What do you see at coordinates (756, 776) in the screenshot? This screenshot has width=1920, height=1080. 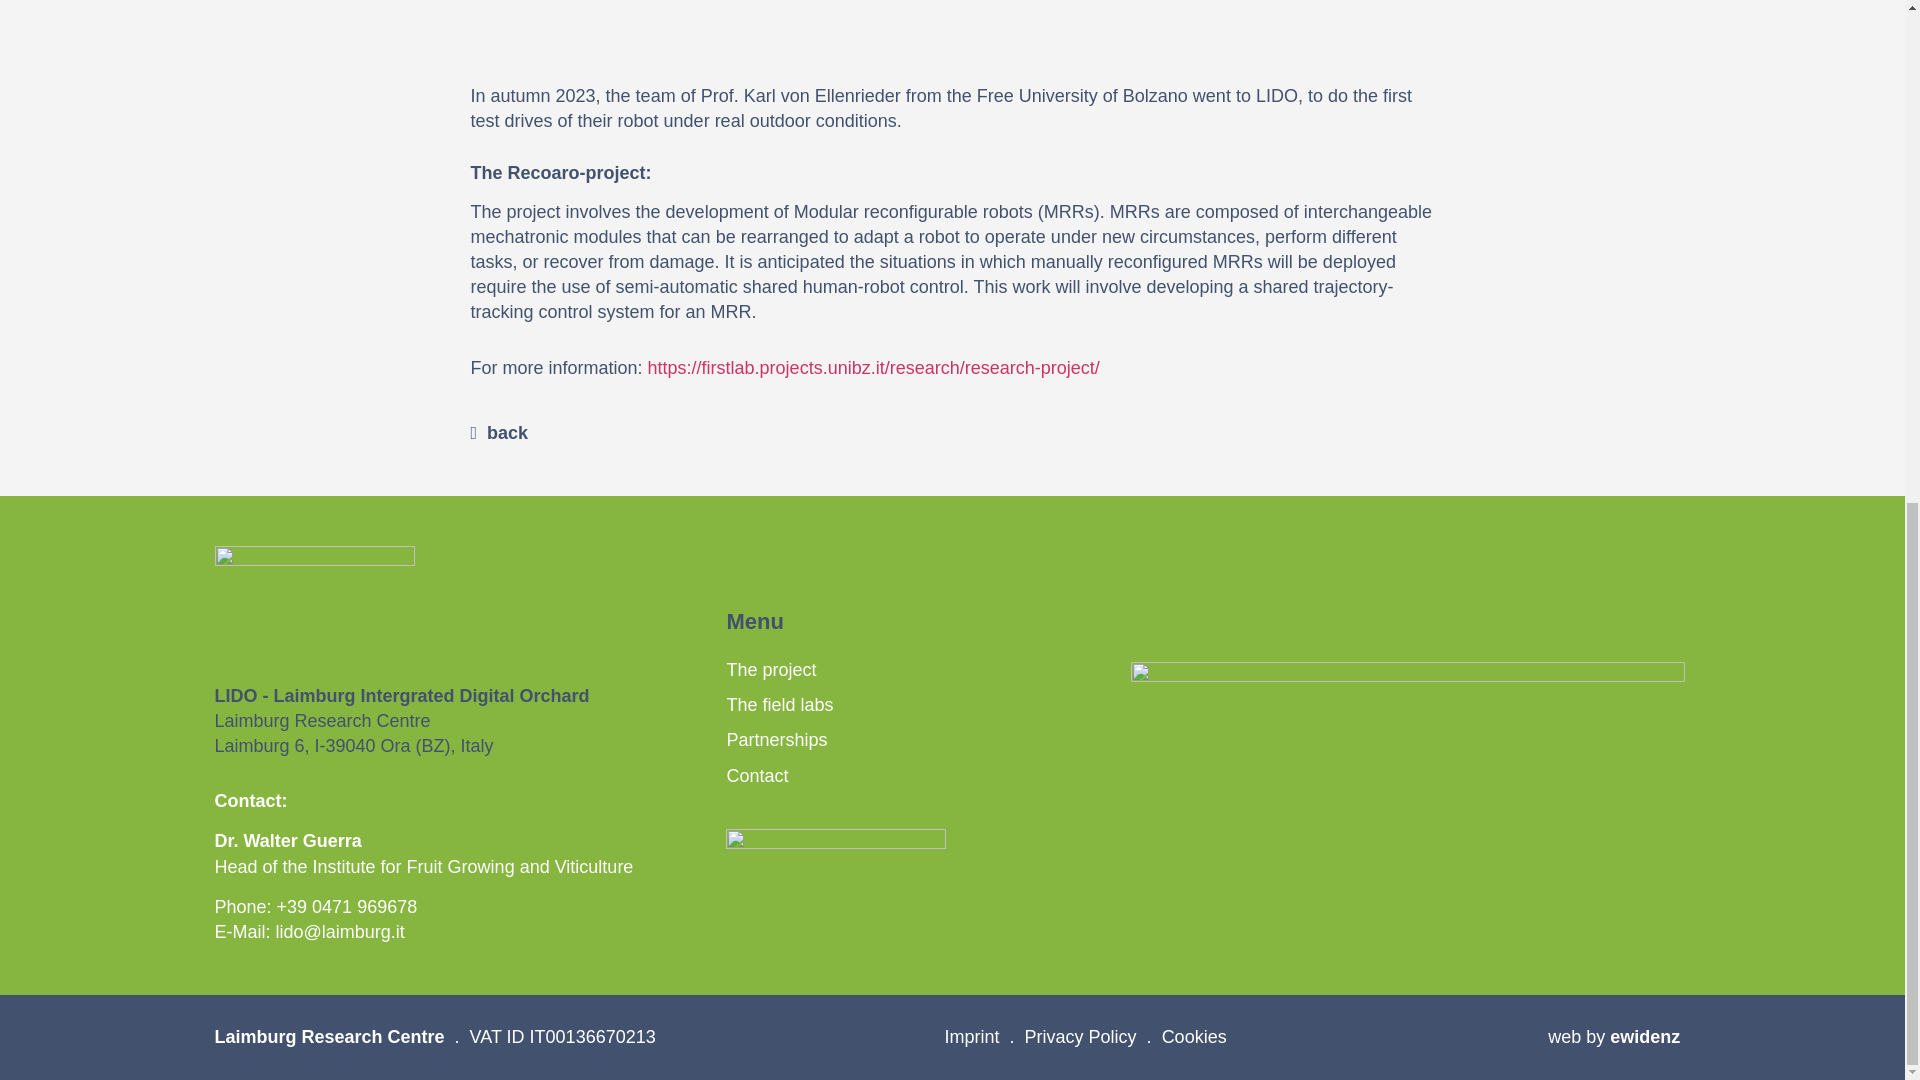 I see `Contact` at bounding box center [756, 776].